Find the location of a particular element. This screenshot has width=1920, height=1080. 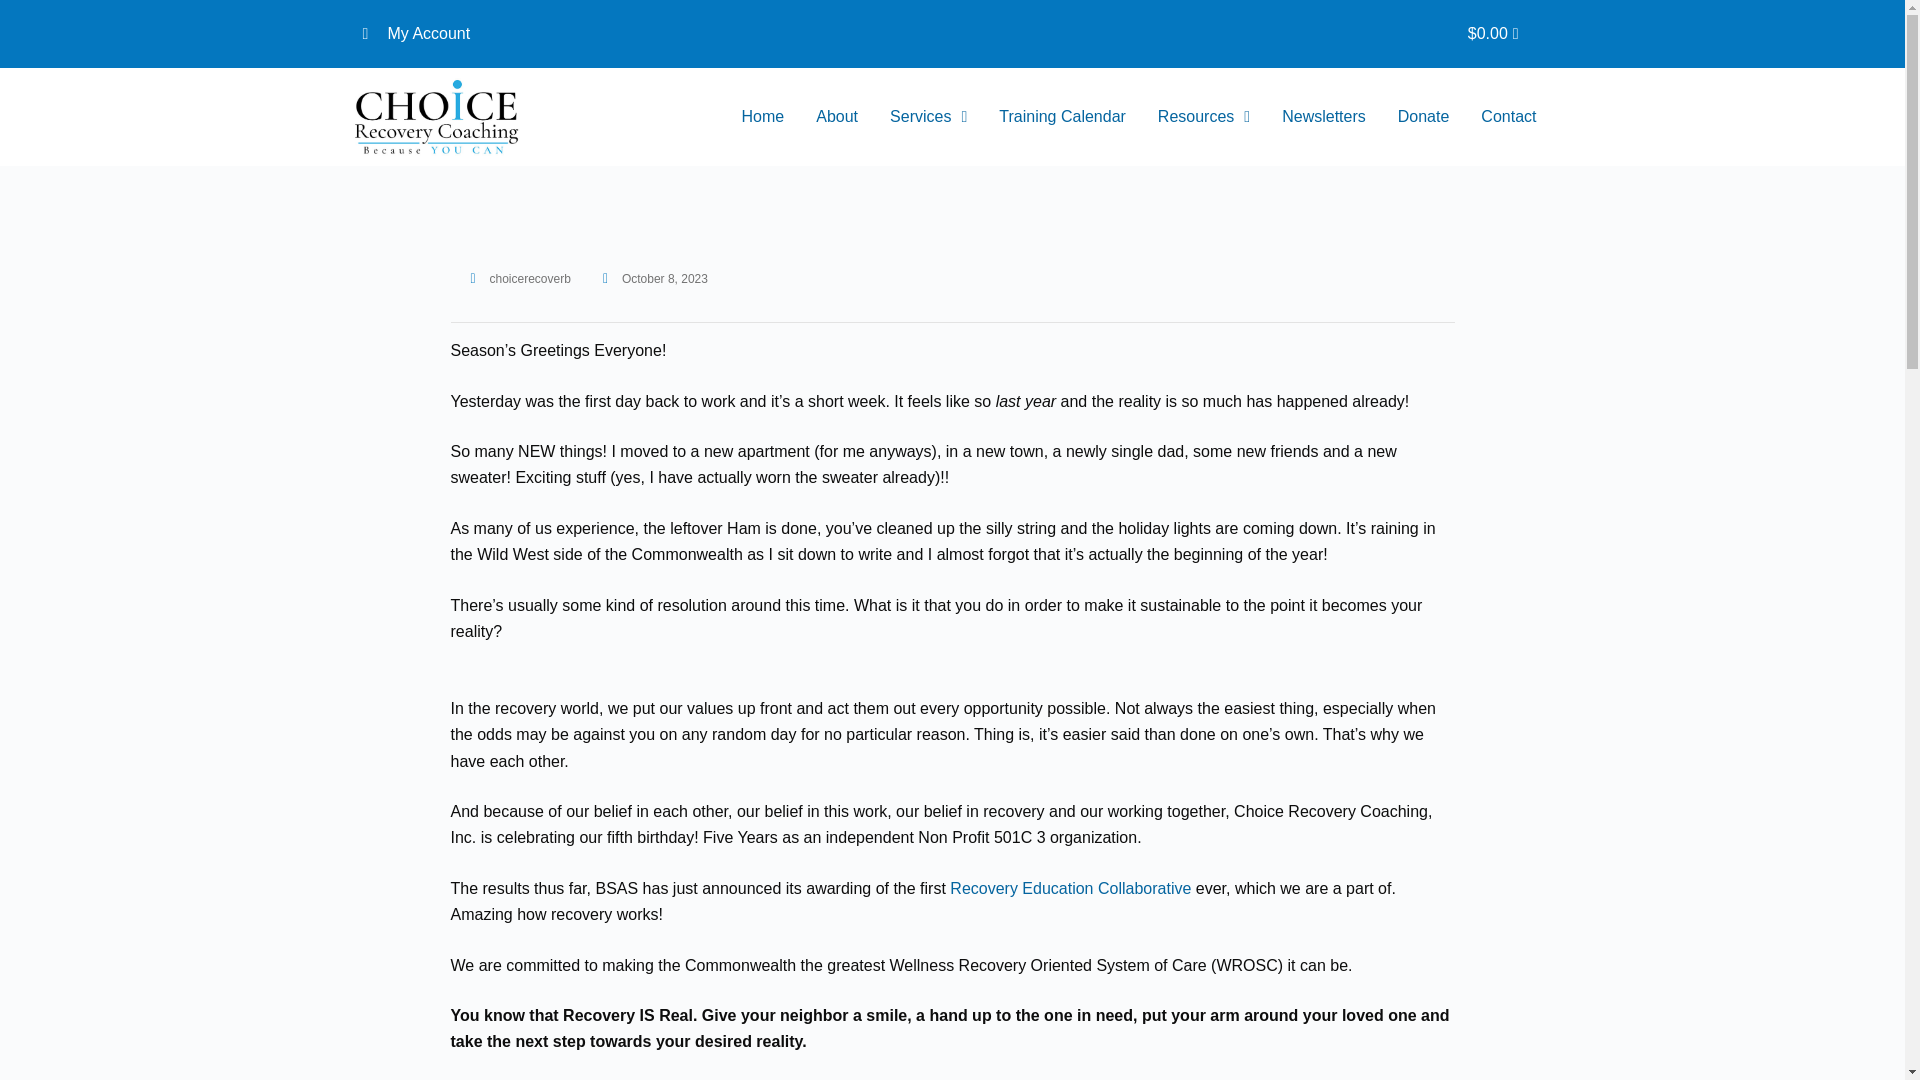

Training Calendar is located at coordinates (1062, 116).